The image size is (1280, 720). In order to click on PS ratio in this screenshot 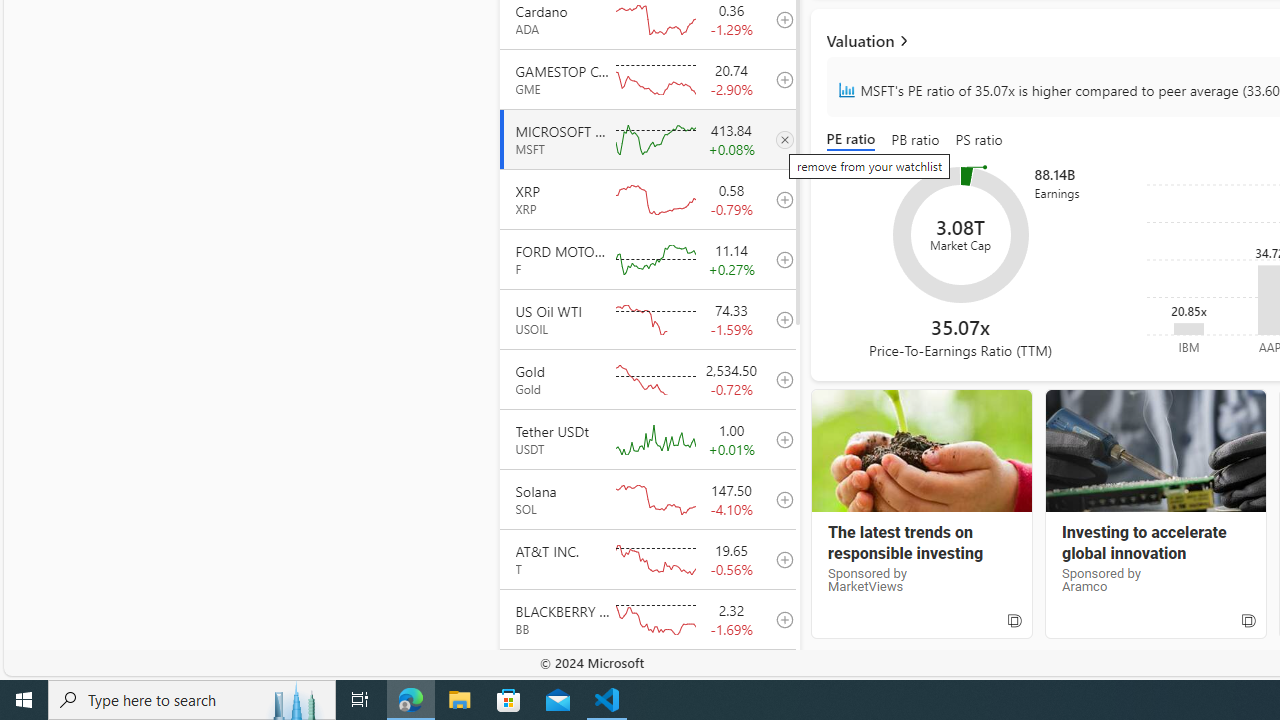, I will do `click(979, 140)`.